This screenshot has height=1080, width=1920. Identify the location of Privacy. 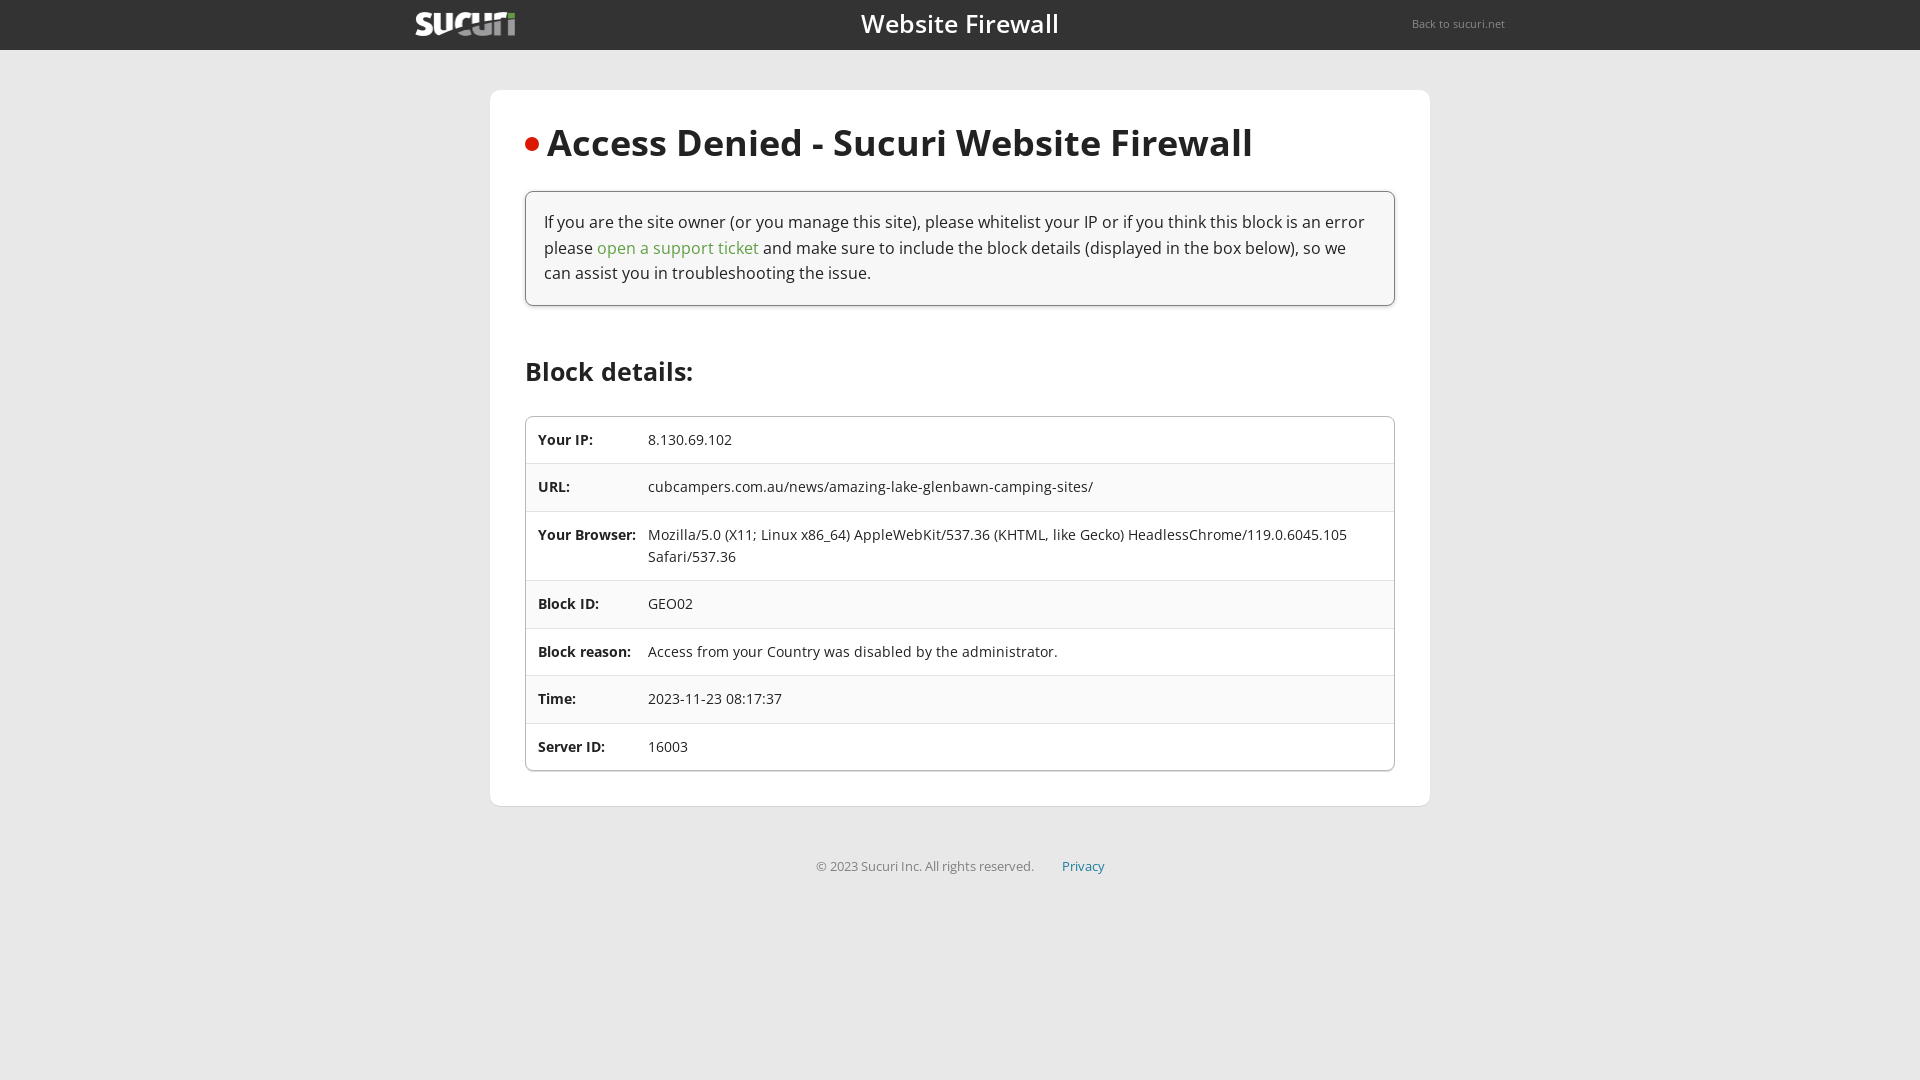
(1084, 866).